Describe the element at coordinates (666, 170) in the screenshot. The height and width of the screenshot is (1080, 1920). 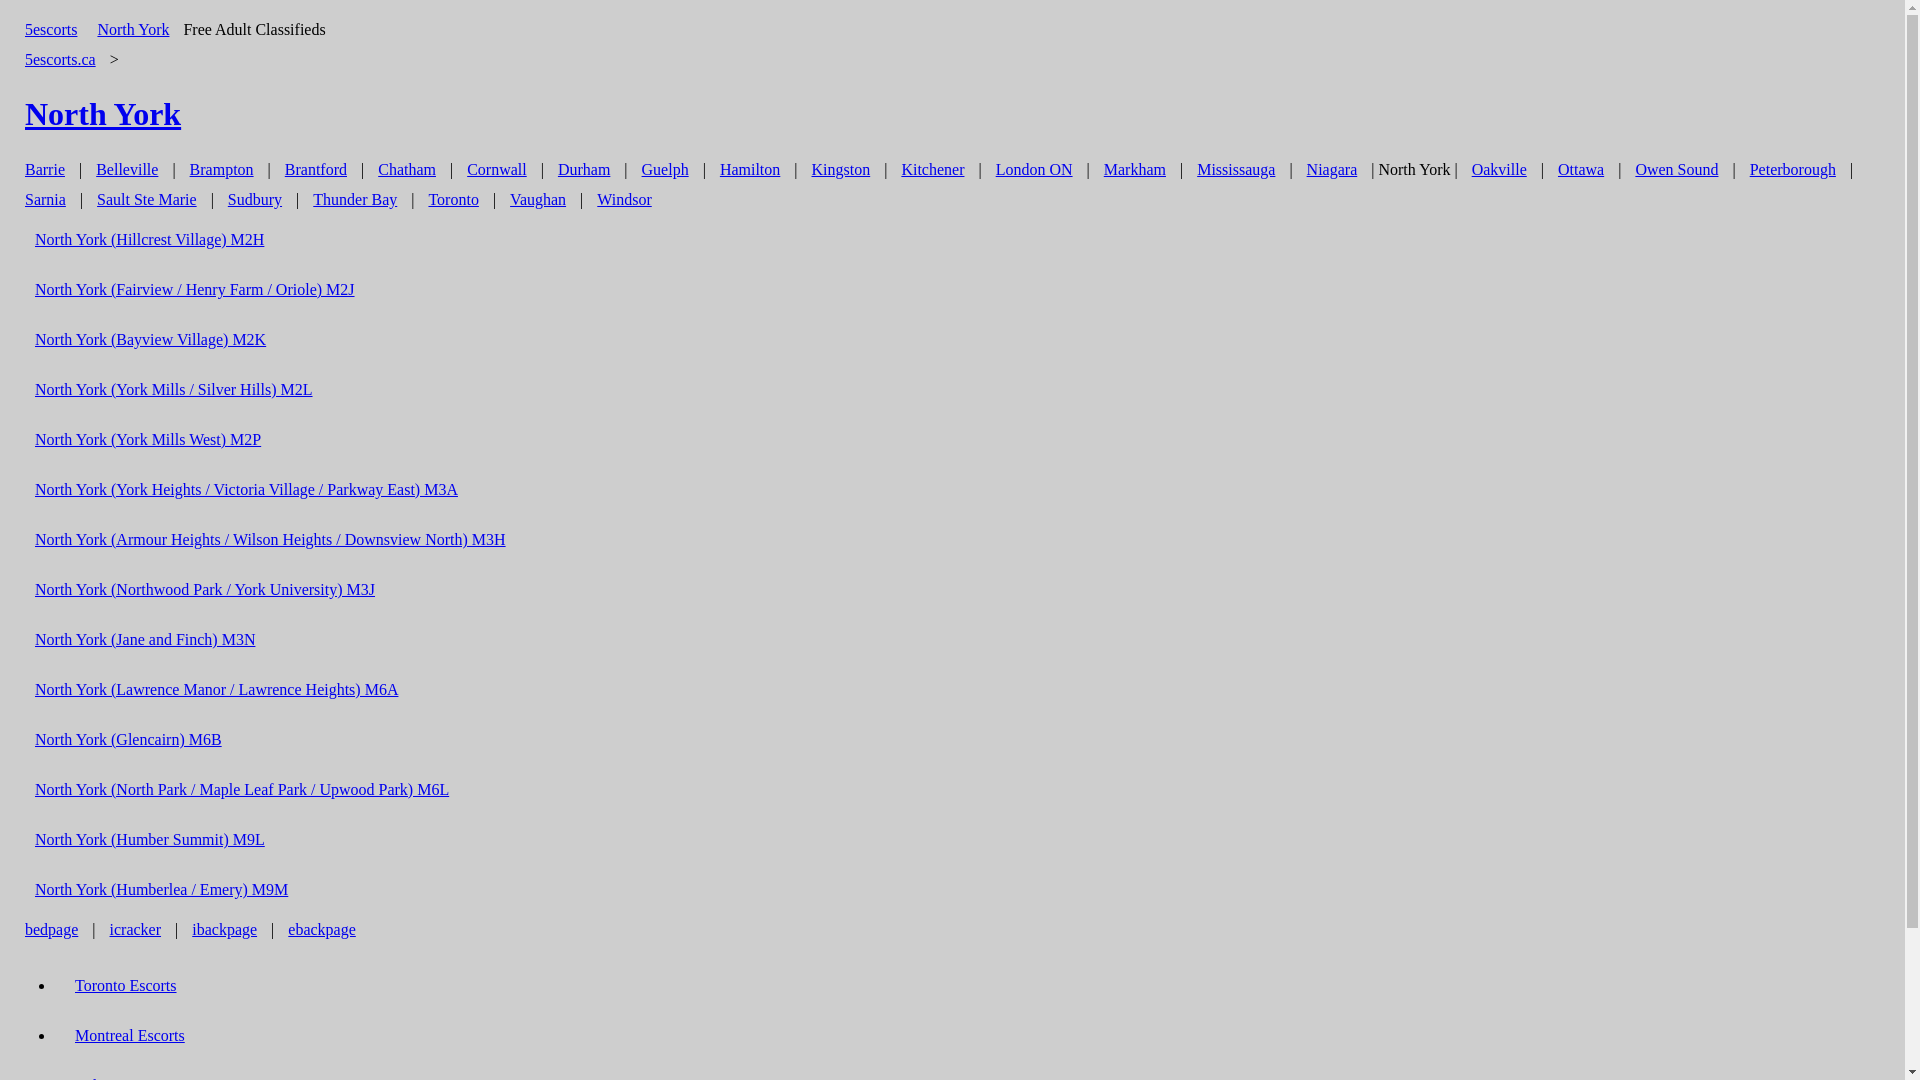
I see `Guelph` at that location.